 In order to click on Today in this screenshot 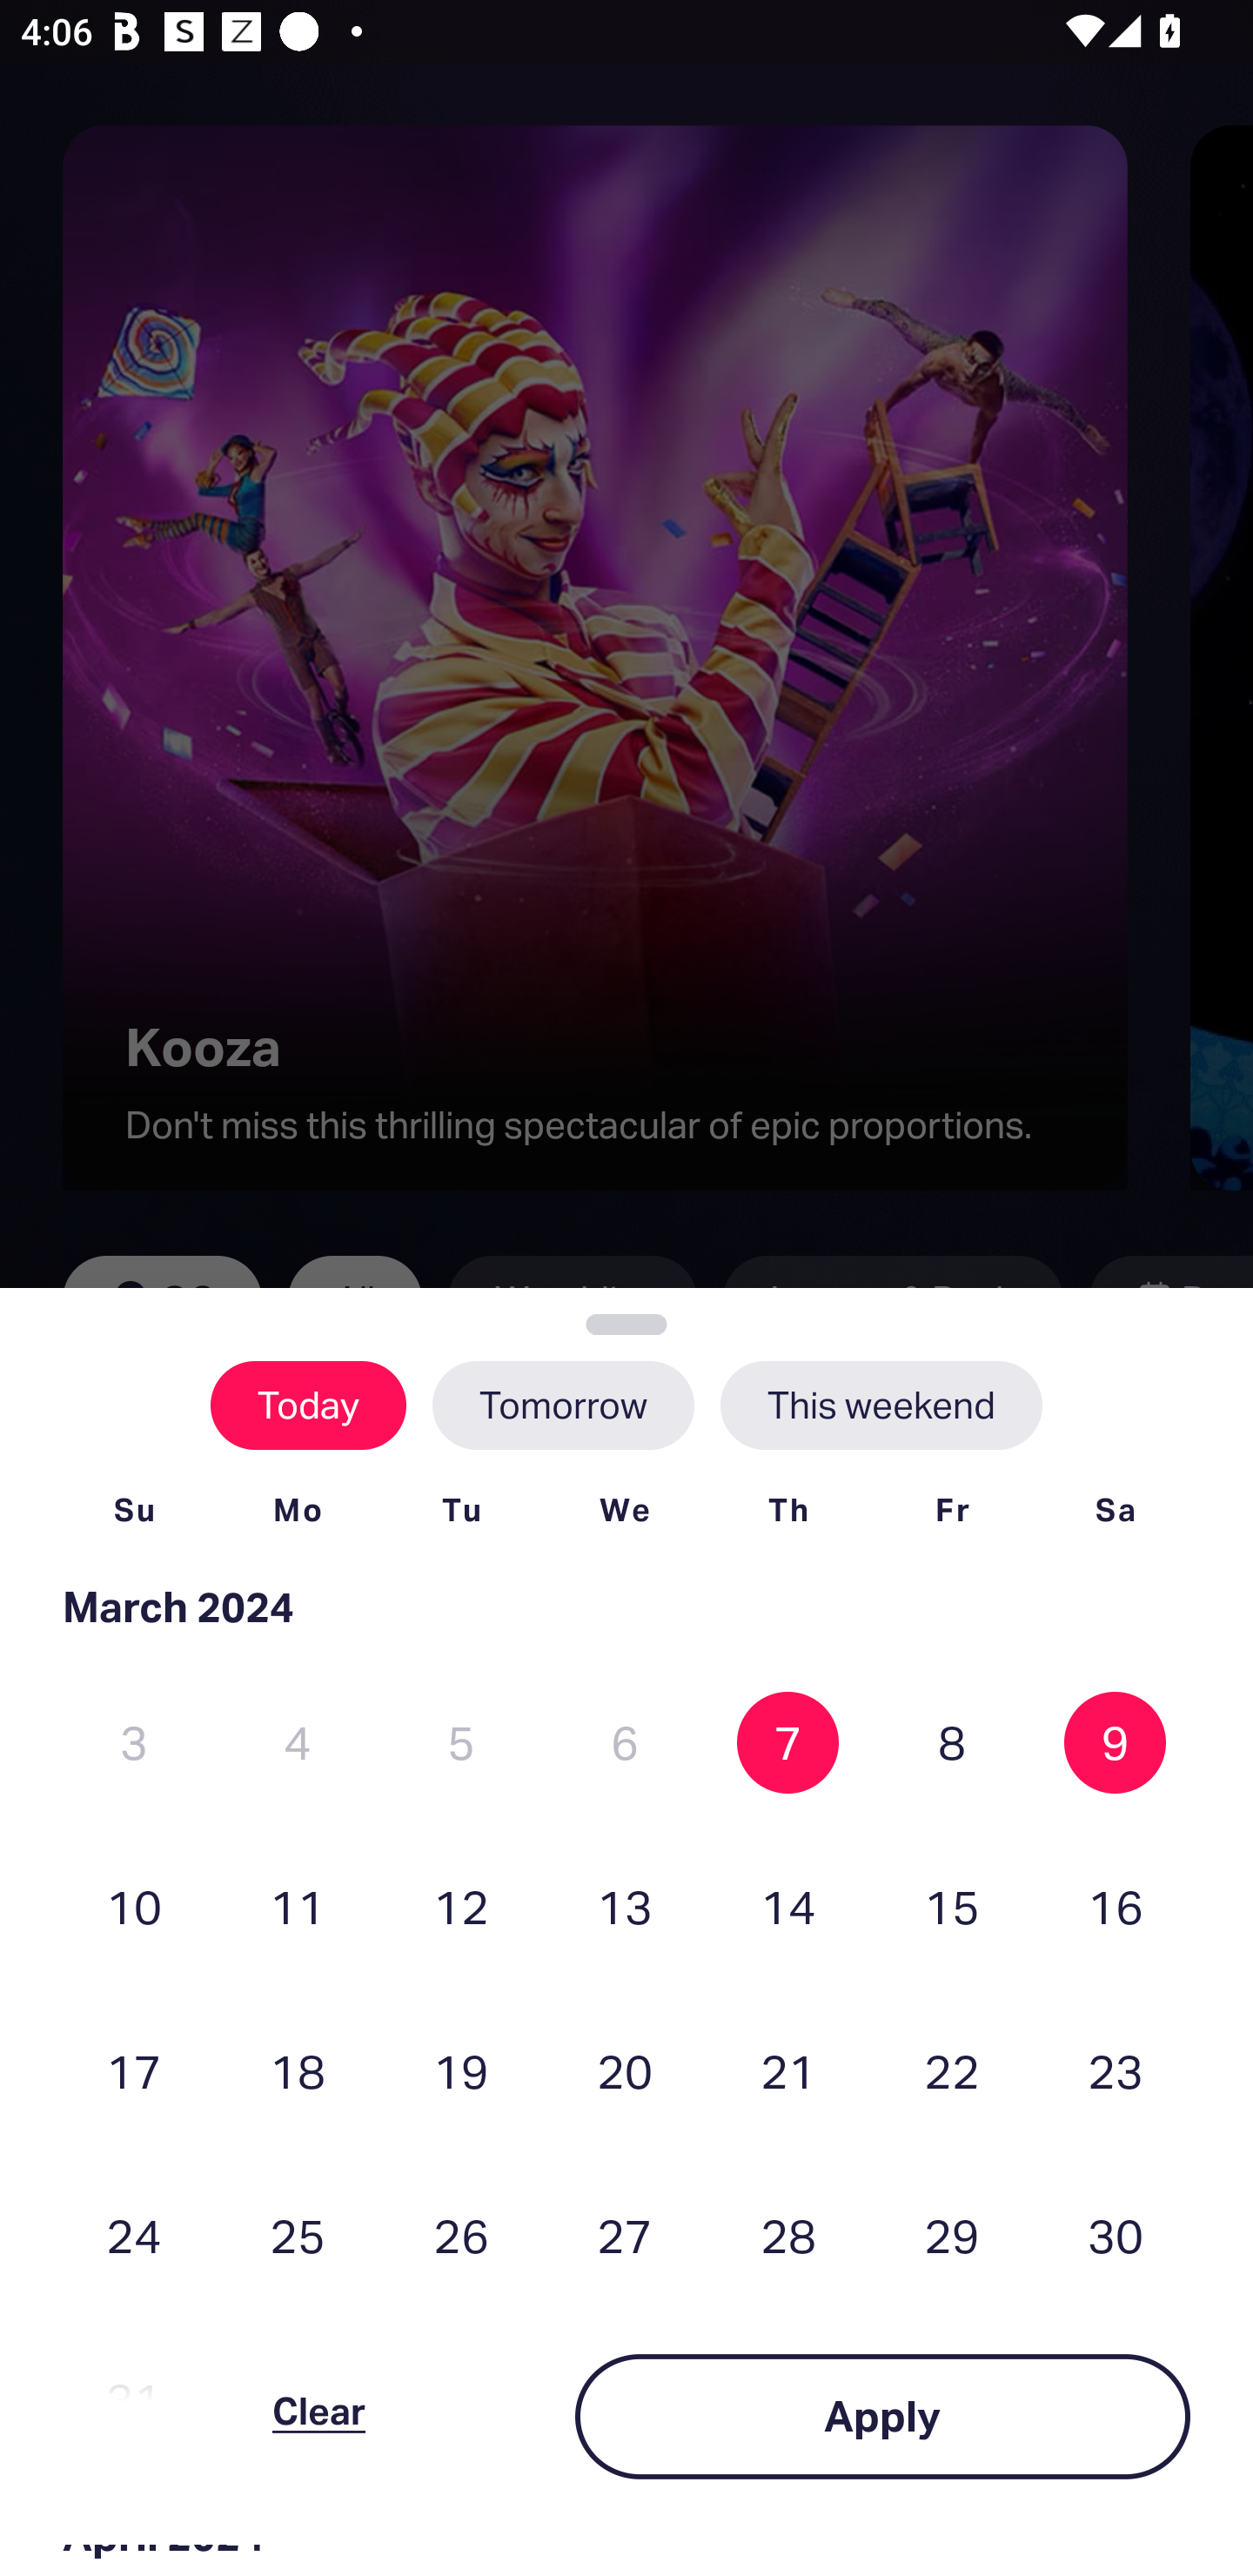, I will do `click(308, 1405)`.